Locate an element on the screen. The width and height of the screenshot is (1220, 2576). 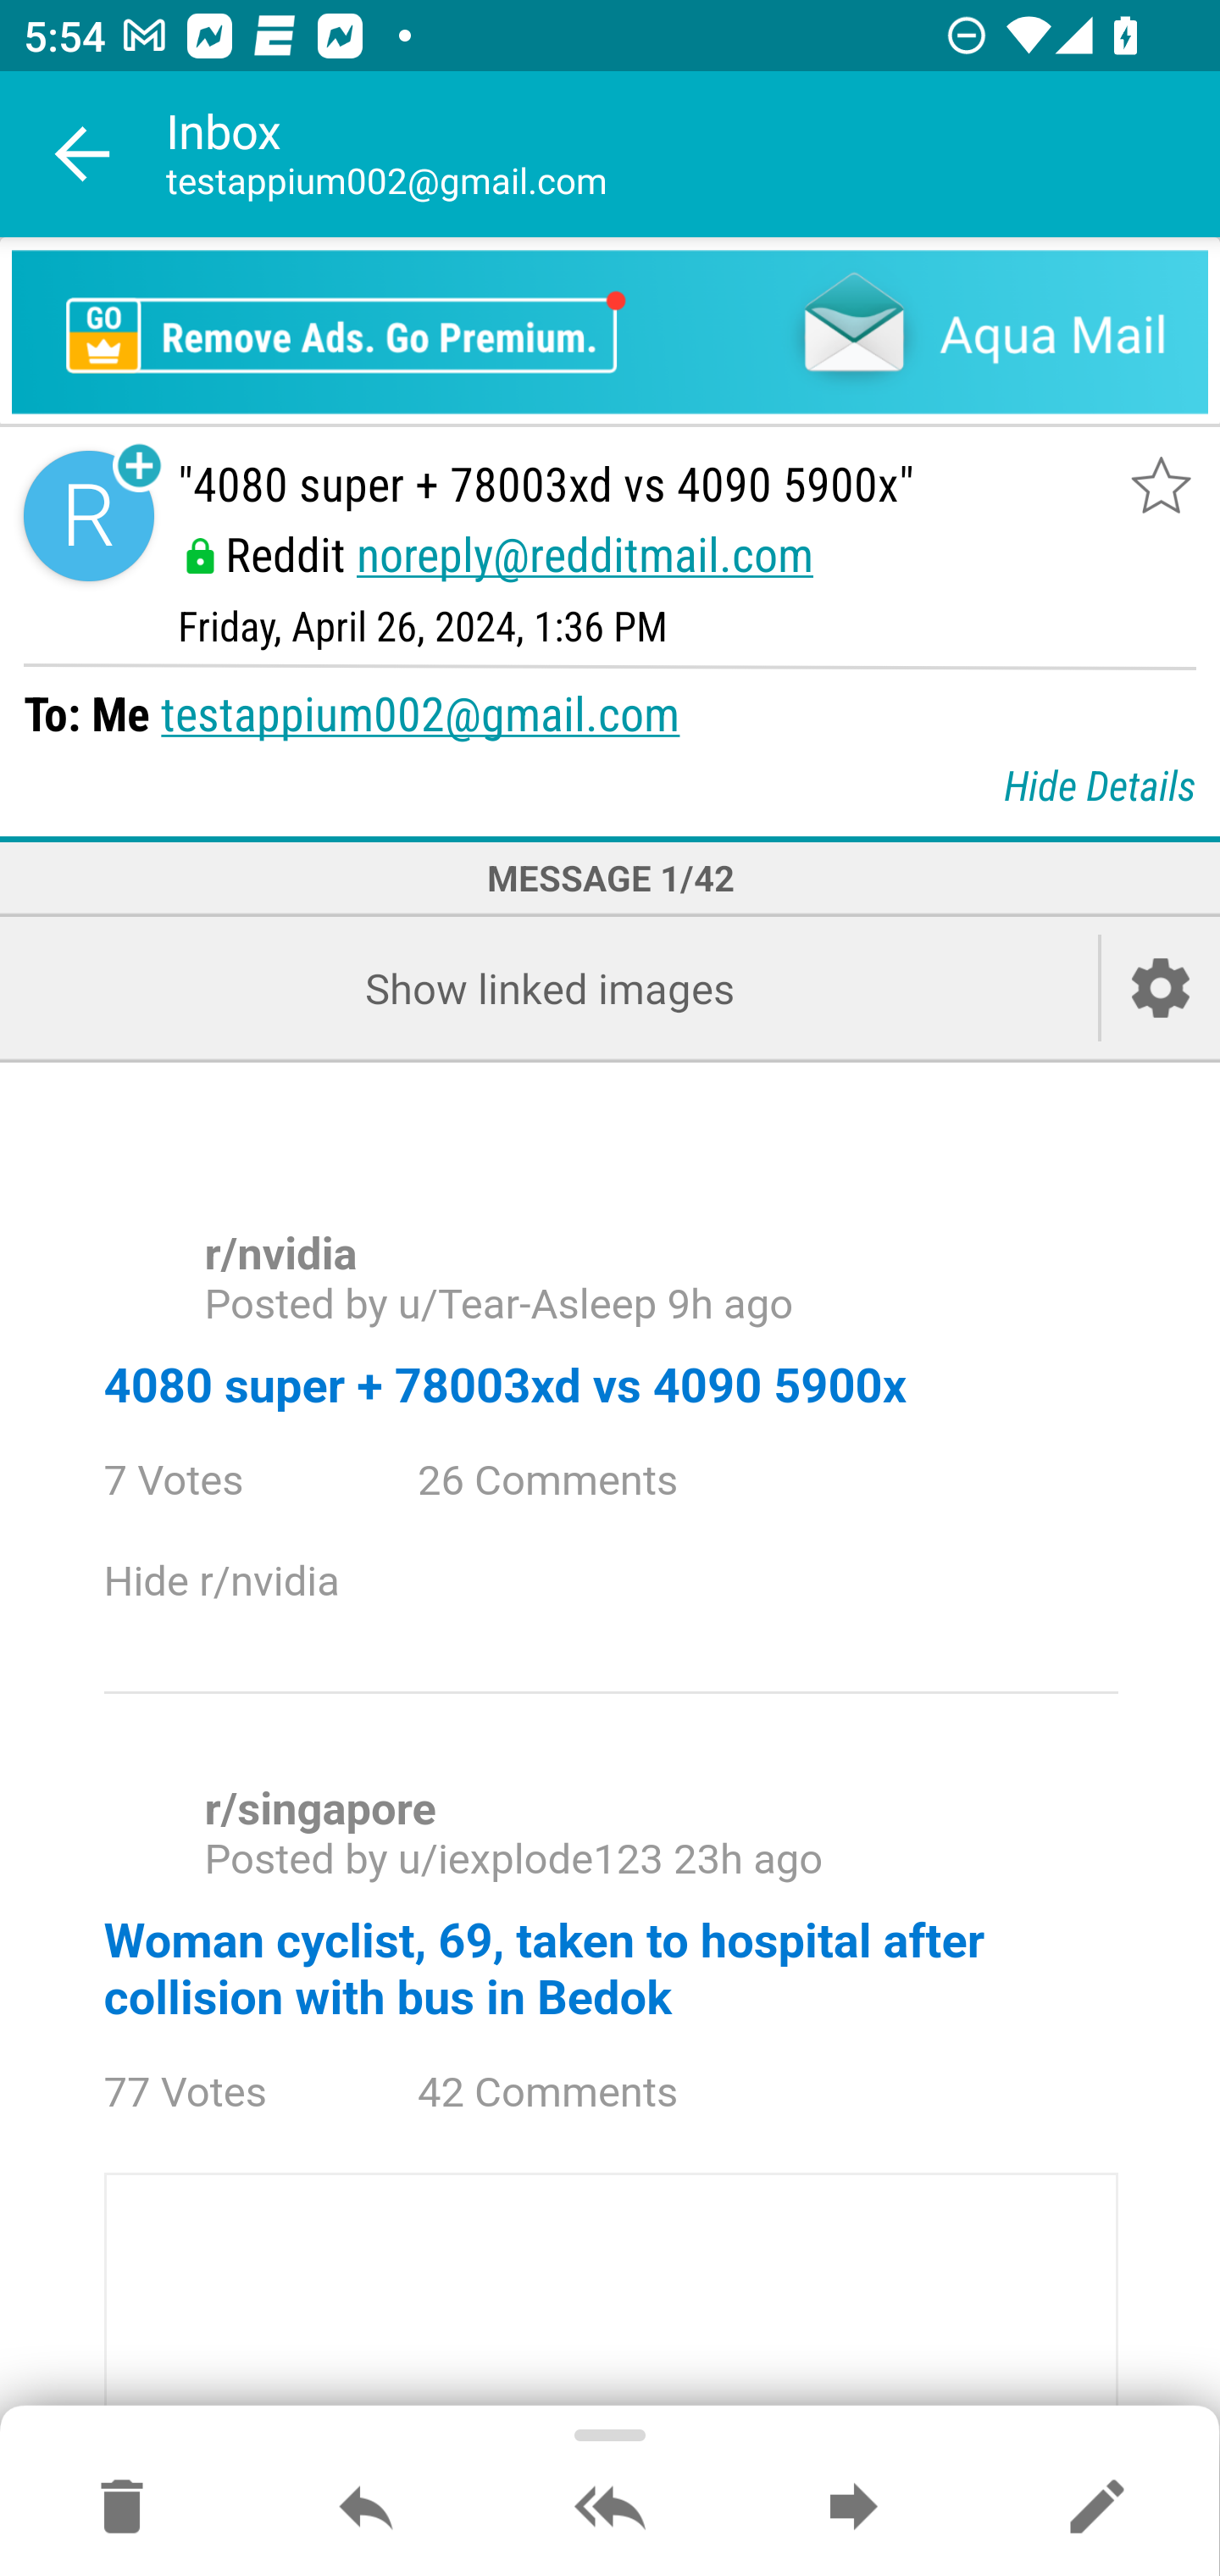
Reply is located at coordinates (366, 2508).